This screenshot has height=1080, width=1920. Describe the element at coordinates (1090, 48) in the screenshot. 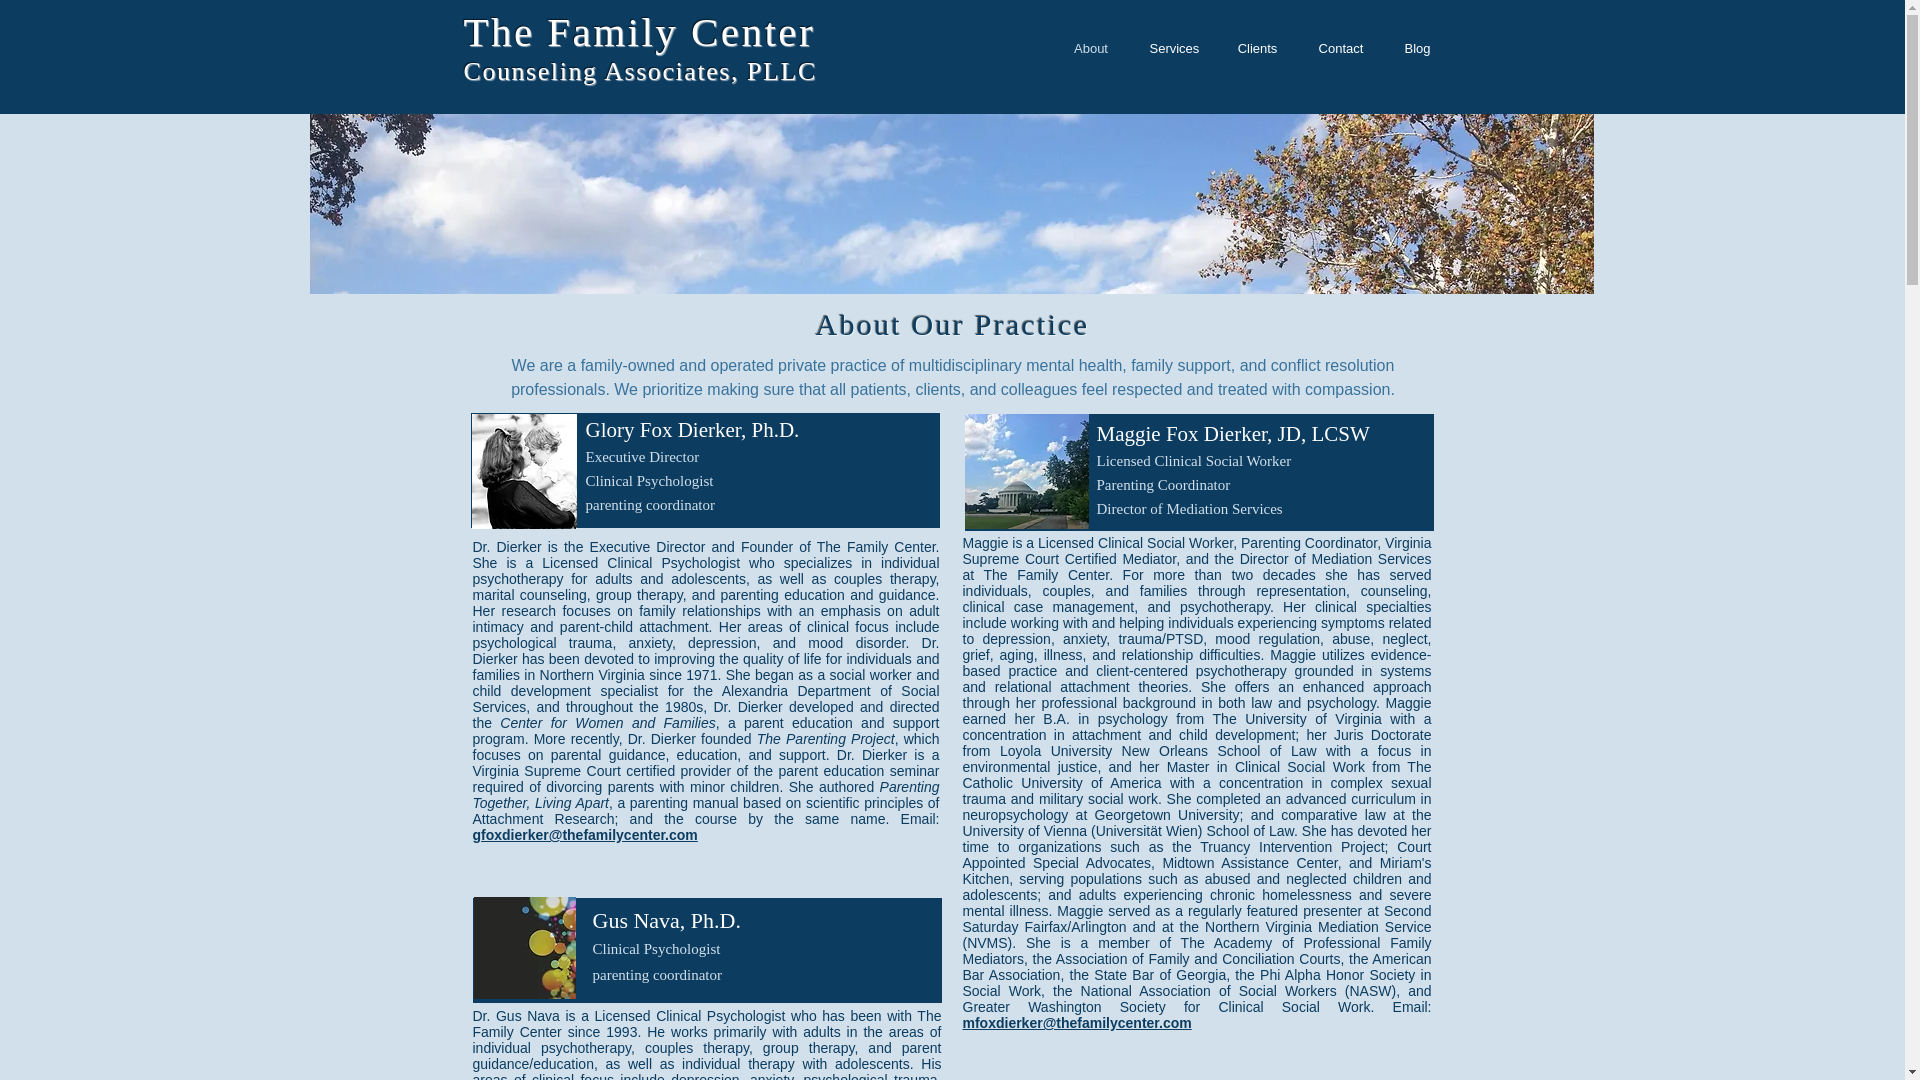

I see `About` at that location.